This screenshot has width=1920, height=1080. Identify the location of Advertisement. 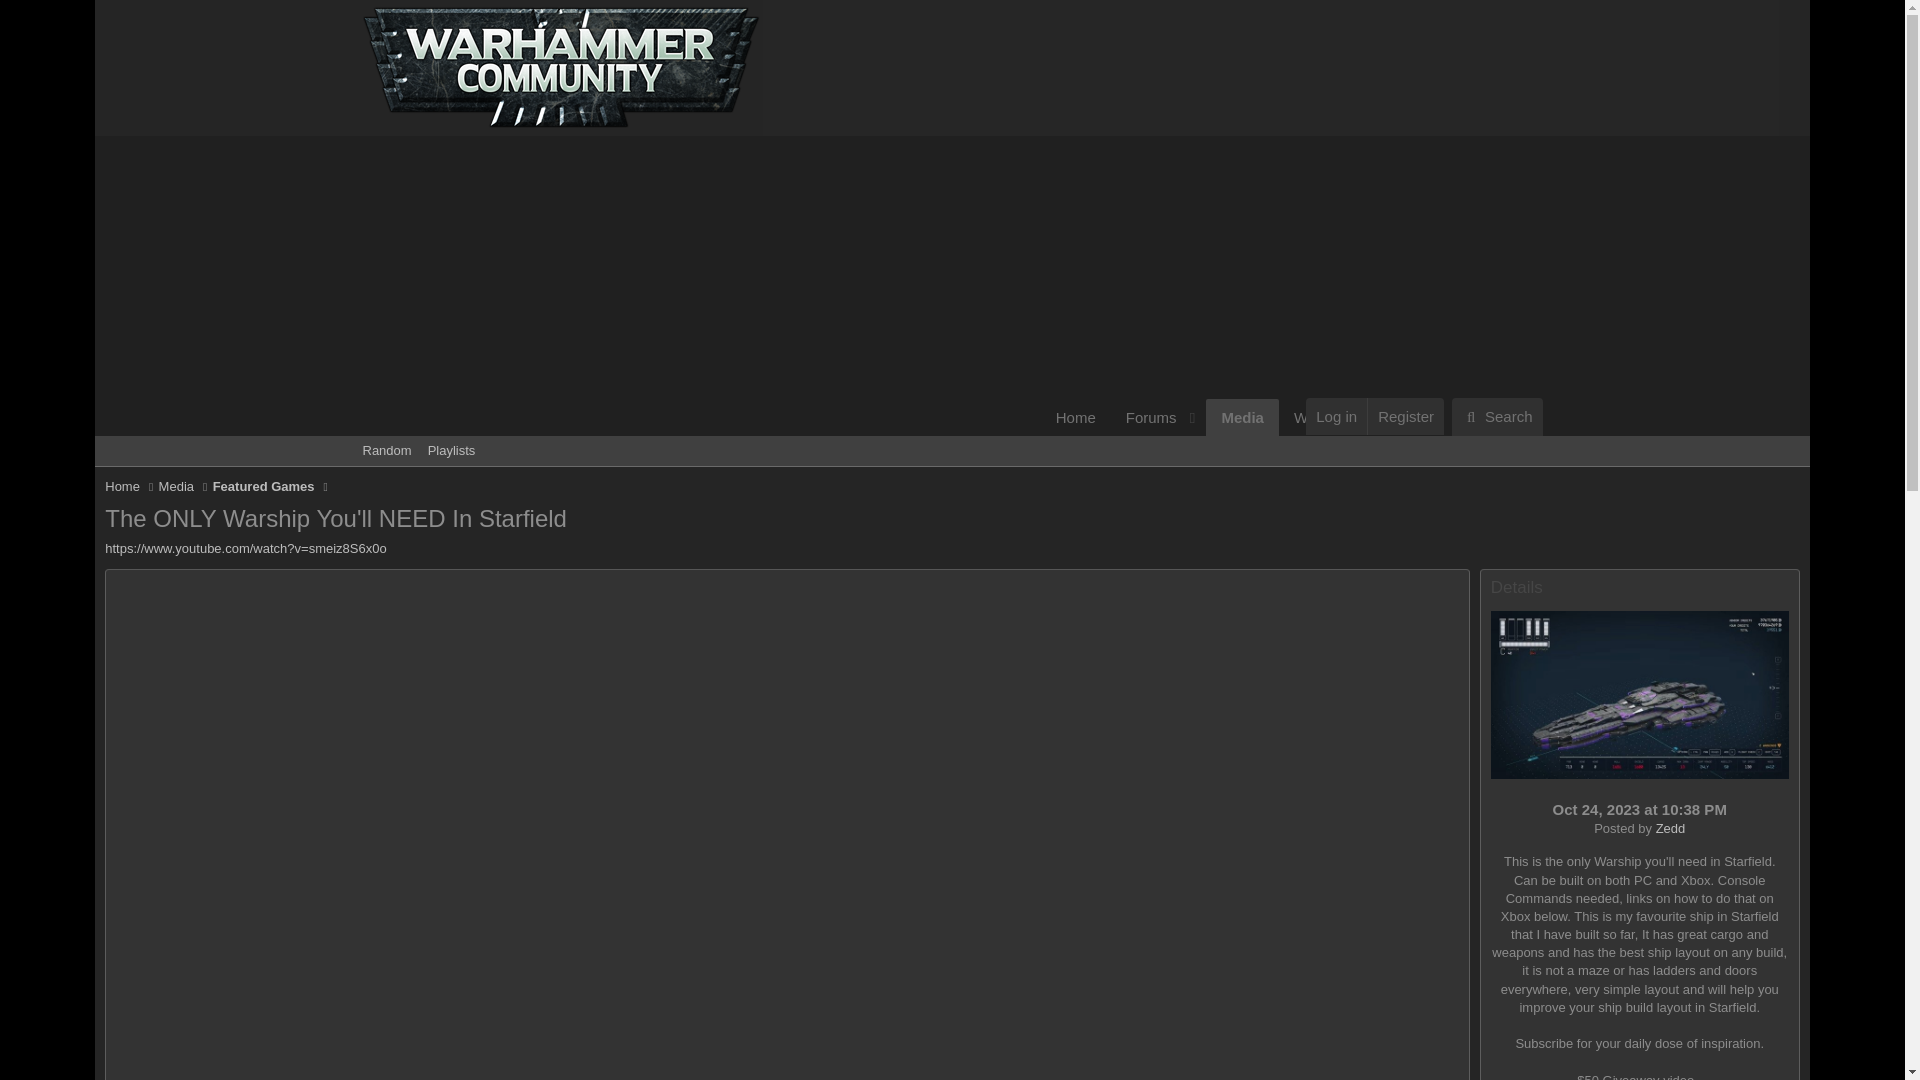
(1497, 417).